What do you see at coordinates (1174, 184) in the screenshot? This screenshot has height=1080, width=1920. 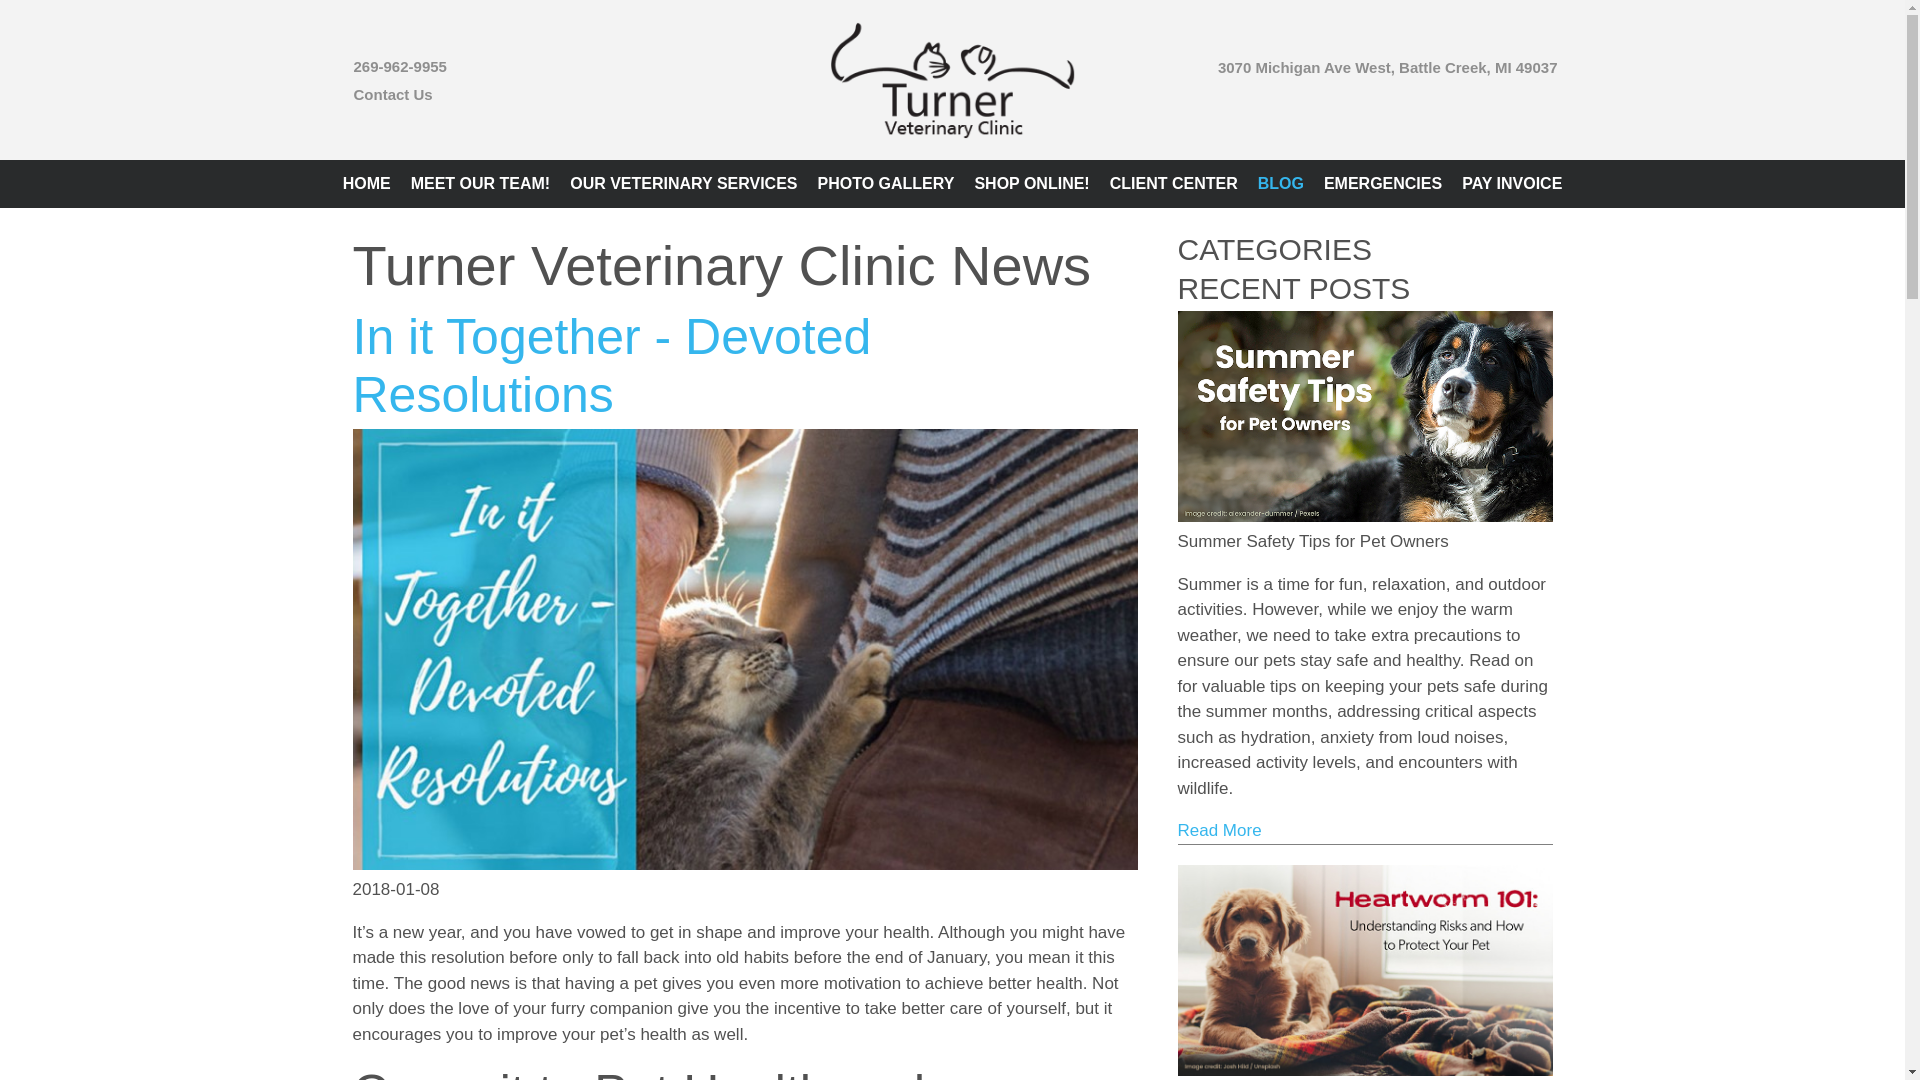 I see `CLIENT CENTER` at bounding box center [1174, 184].